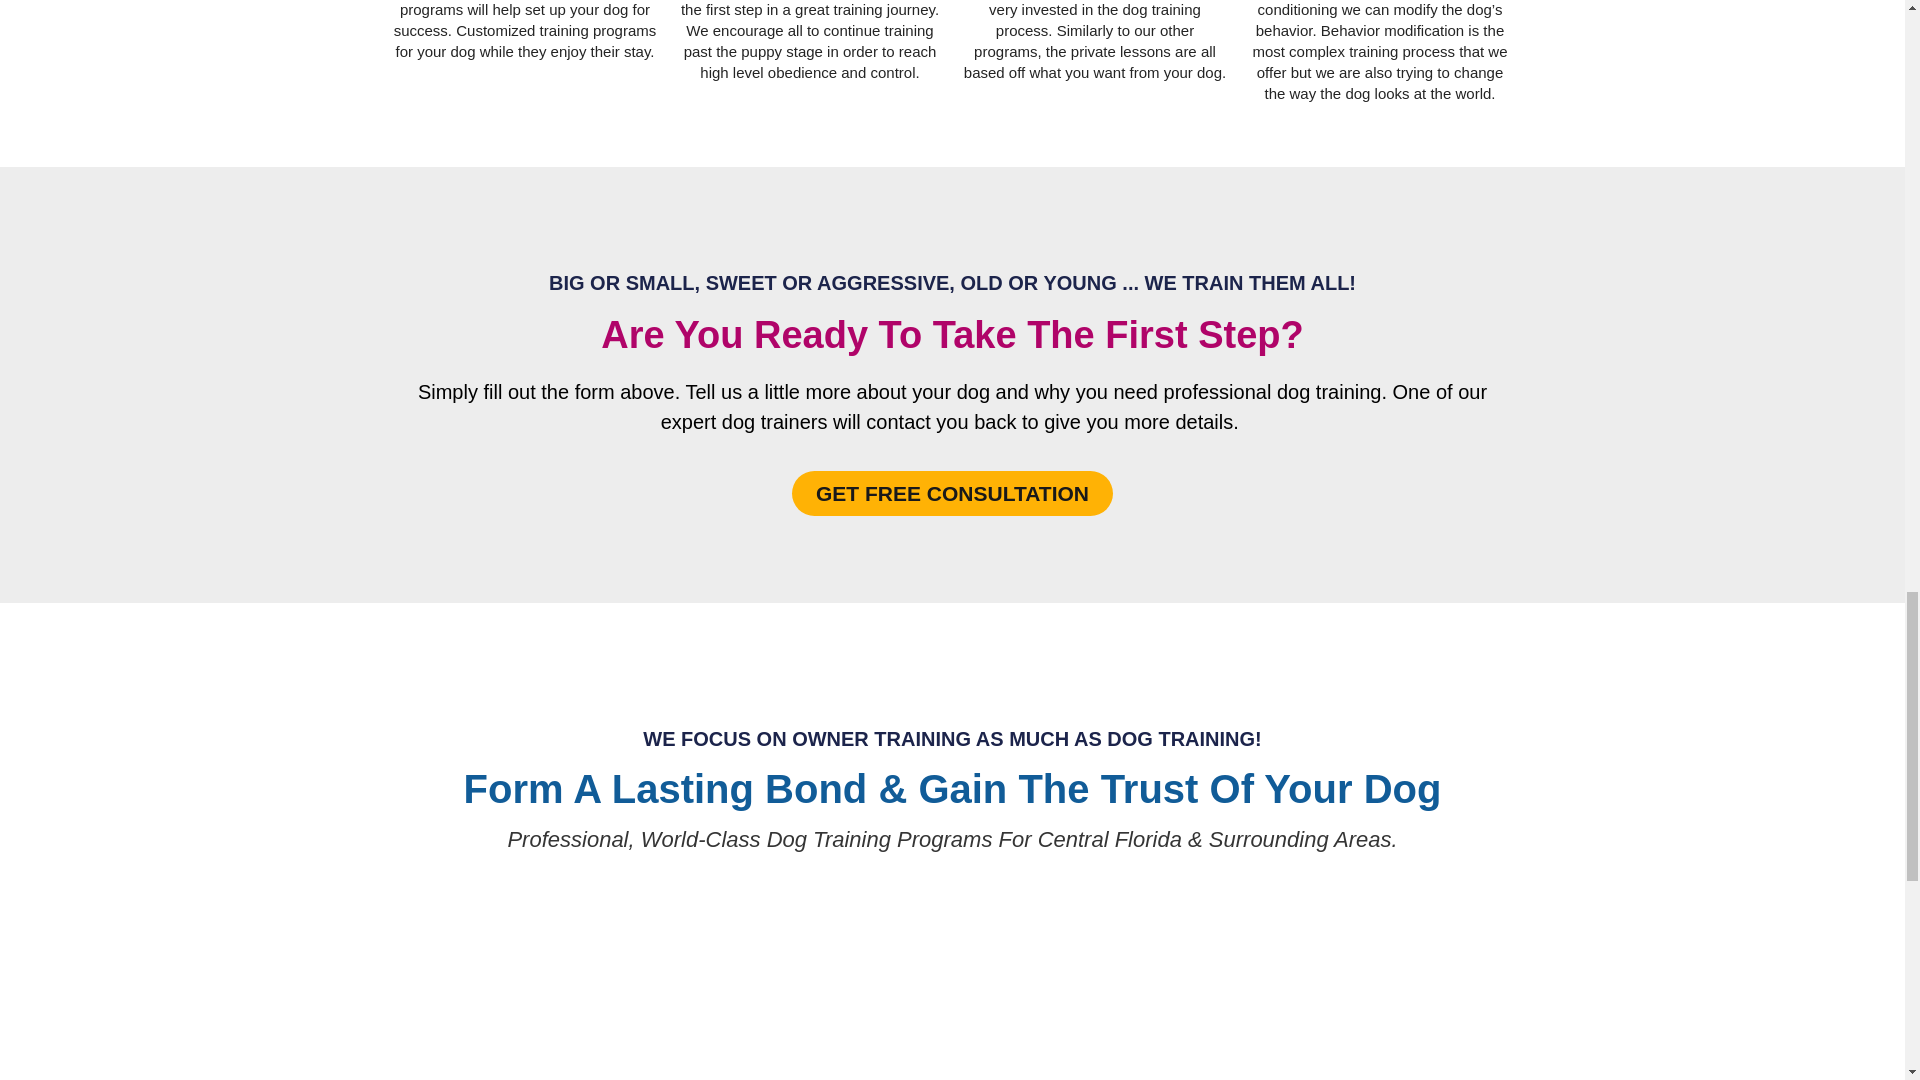  Describe the element at coordinates (952, 493) in the screenshot. I see `GET FREE CONSULTATION` at that location.